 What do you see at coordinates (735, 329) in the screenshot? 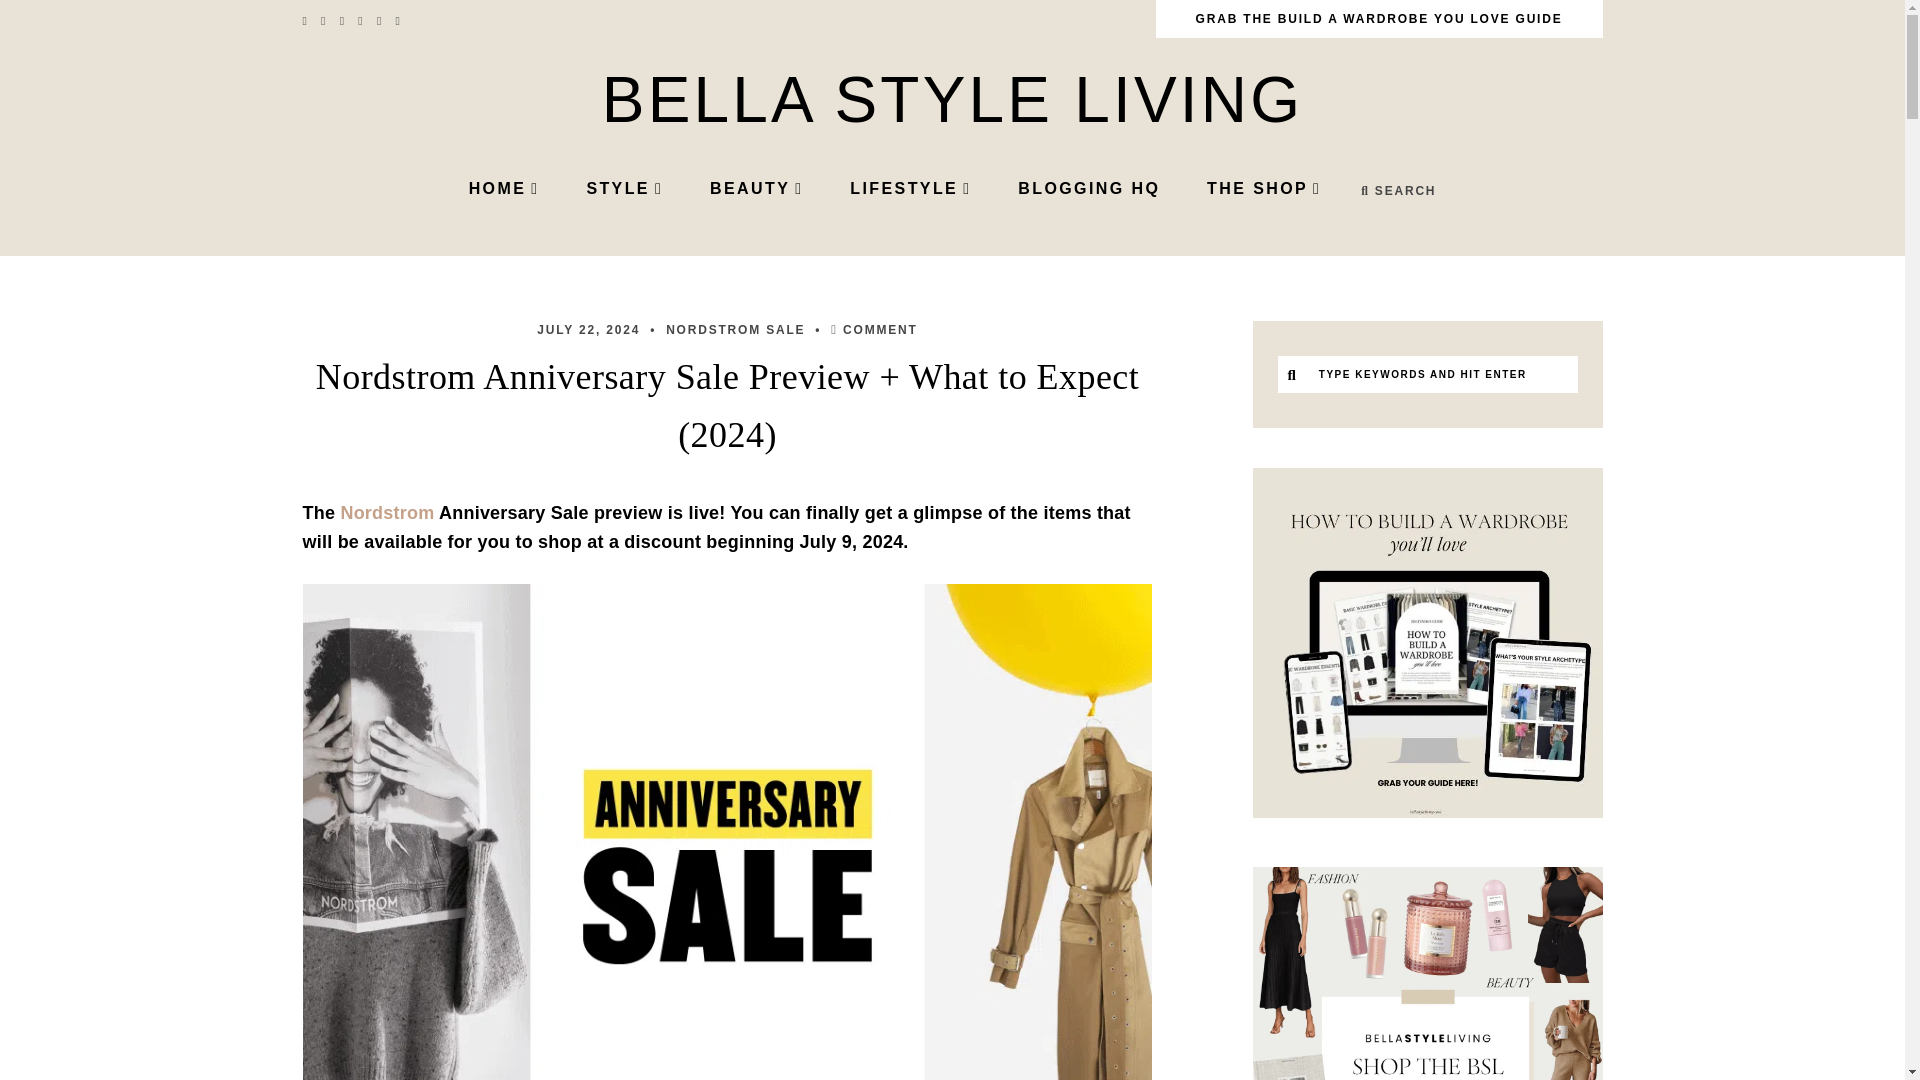
I see `View all posts in Nordstrom Sale` at bounding box center [735, 329].